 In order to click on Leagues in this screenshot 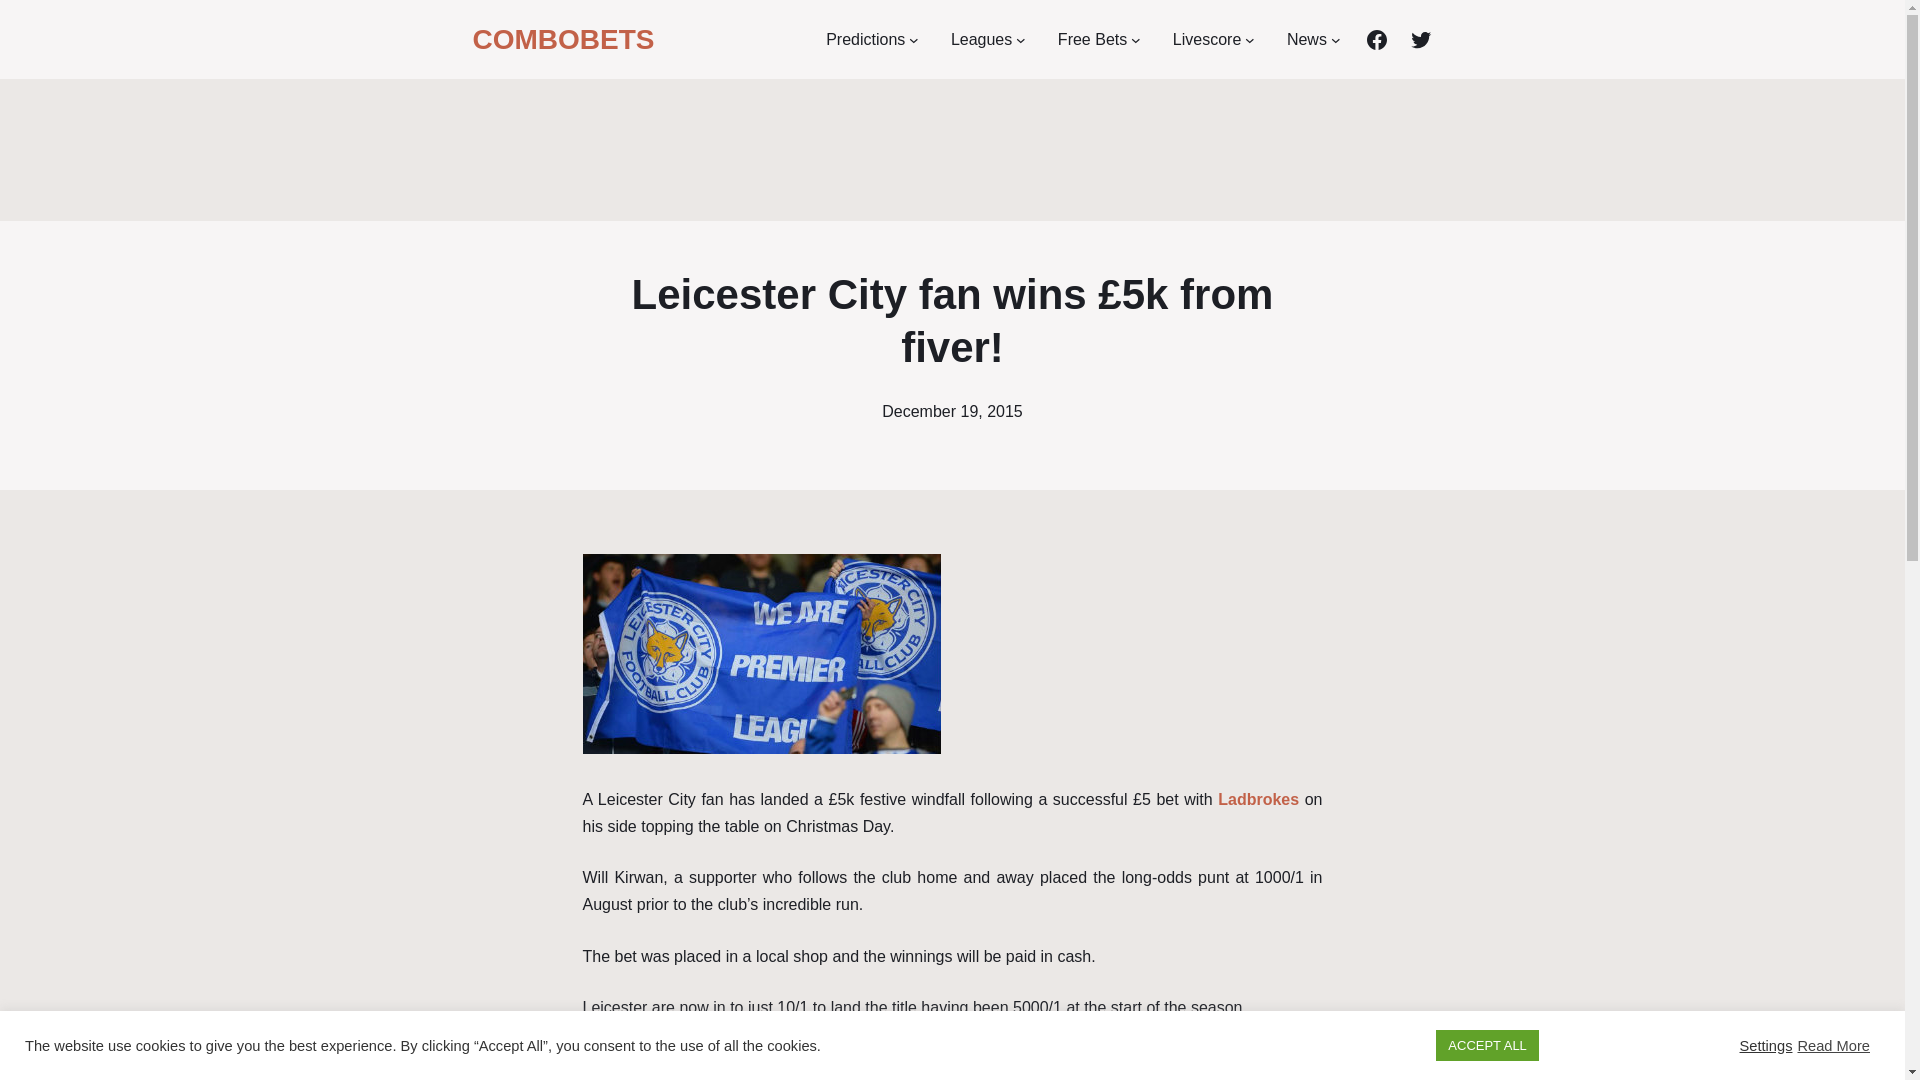, I will do `click(980, 38)`.